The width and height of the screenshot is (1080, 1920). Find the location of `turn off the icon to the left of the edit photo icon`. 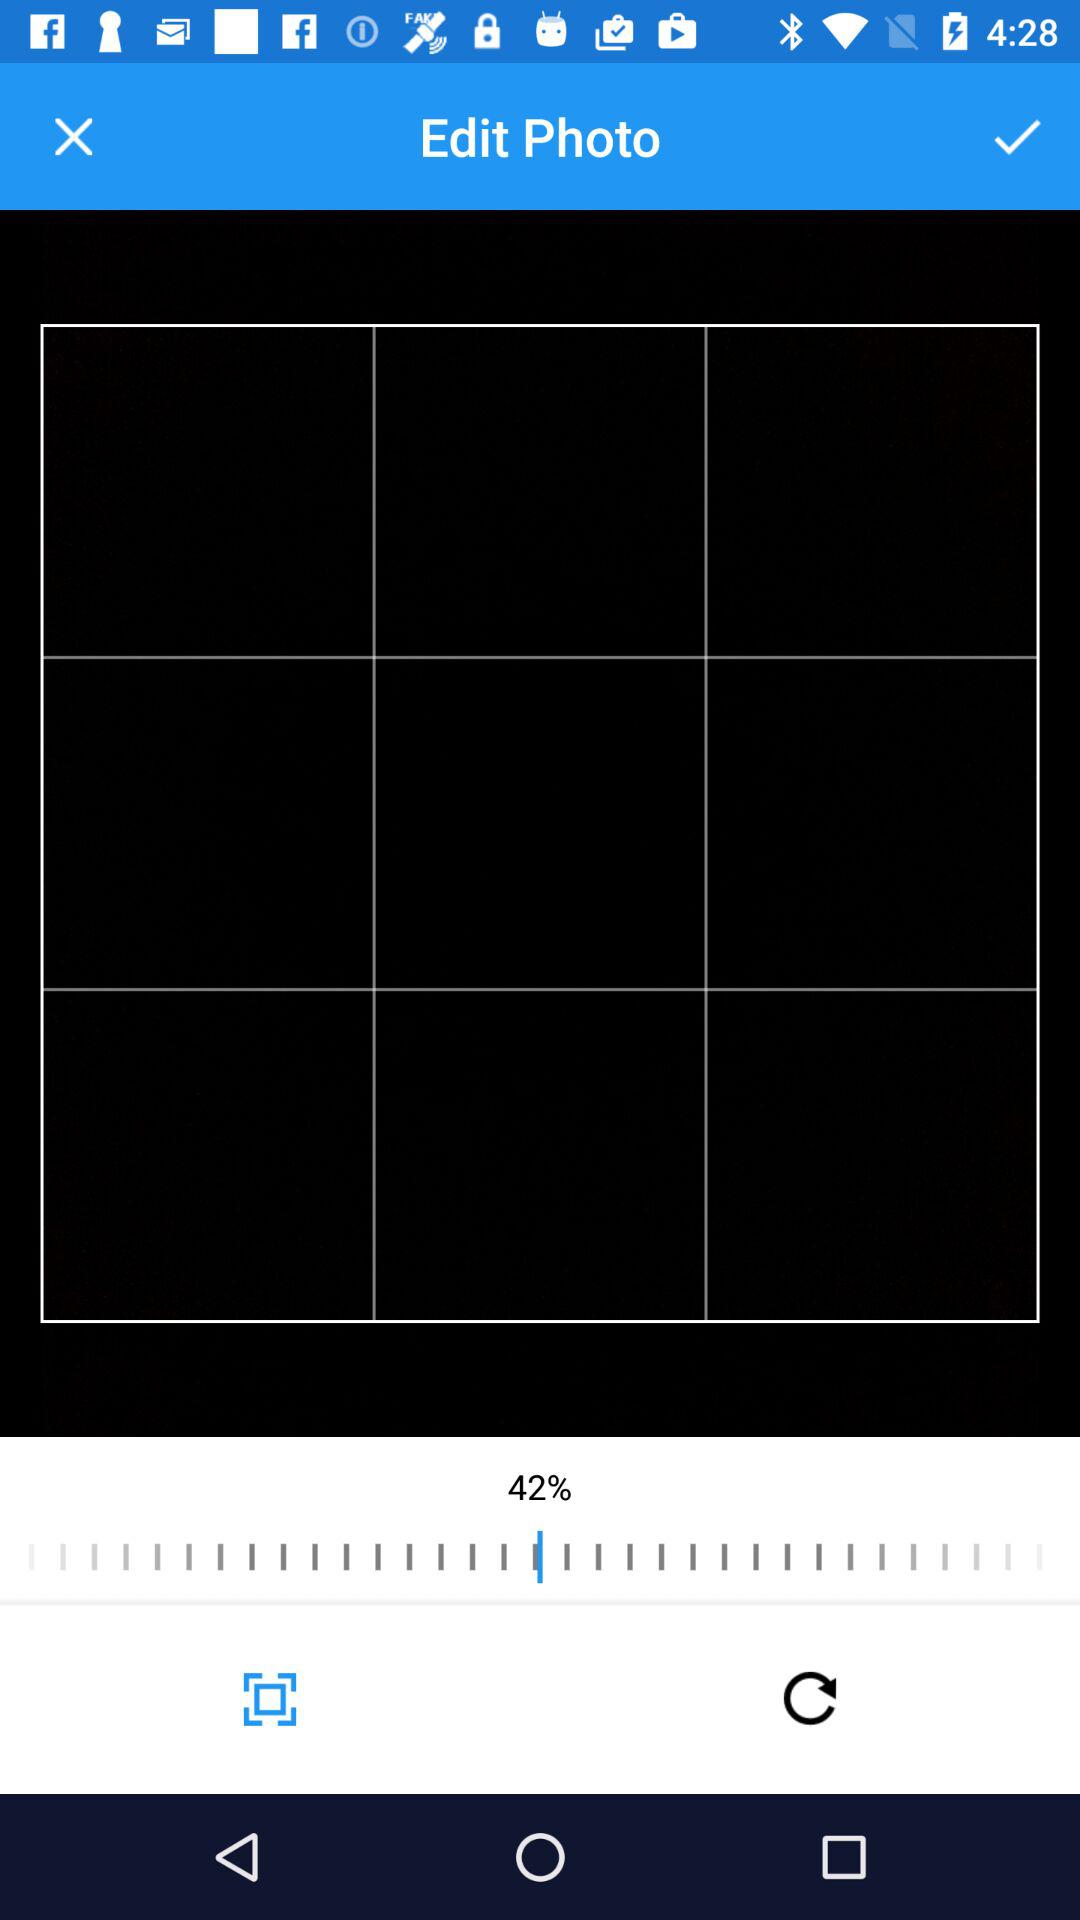

turn off the icon to the left of the edit photo icon is located at coordinates (73, 136).